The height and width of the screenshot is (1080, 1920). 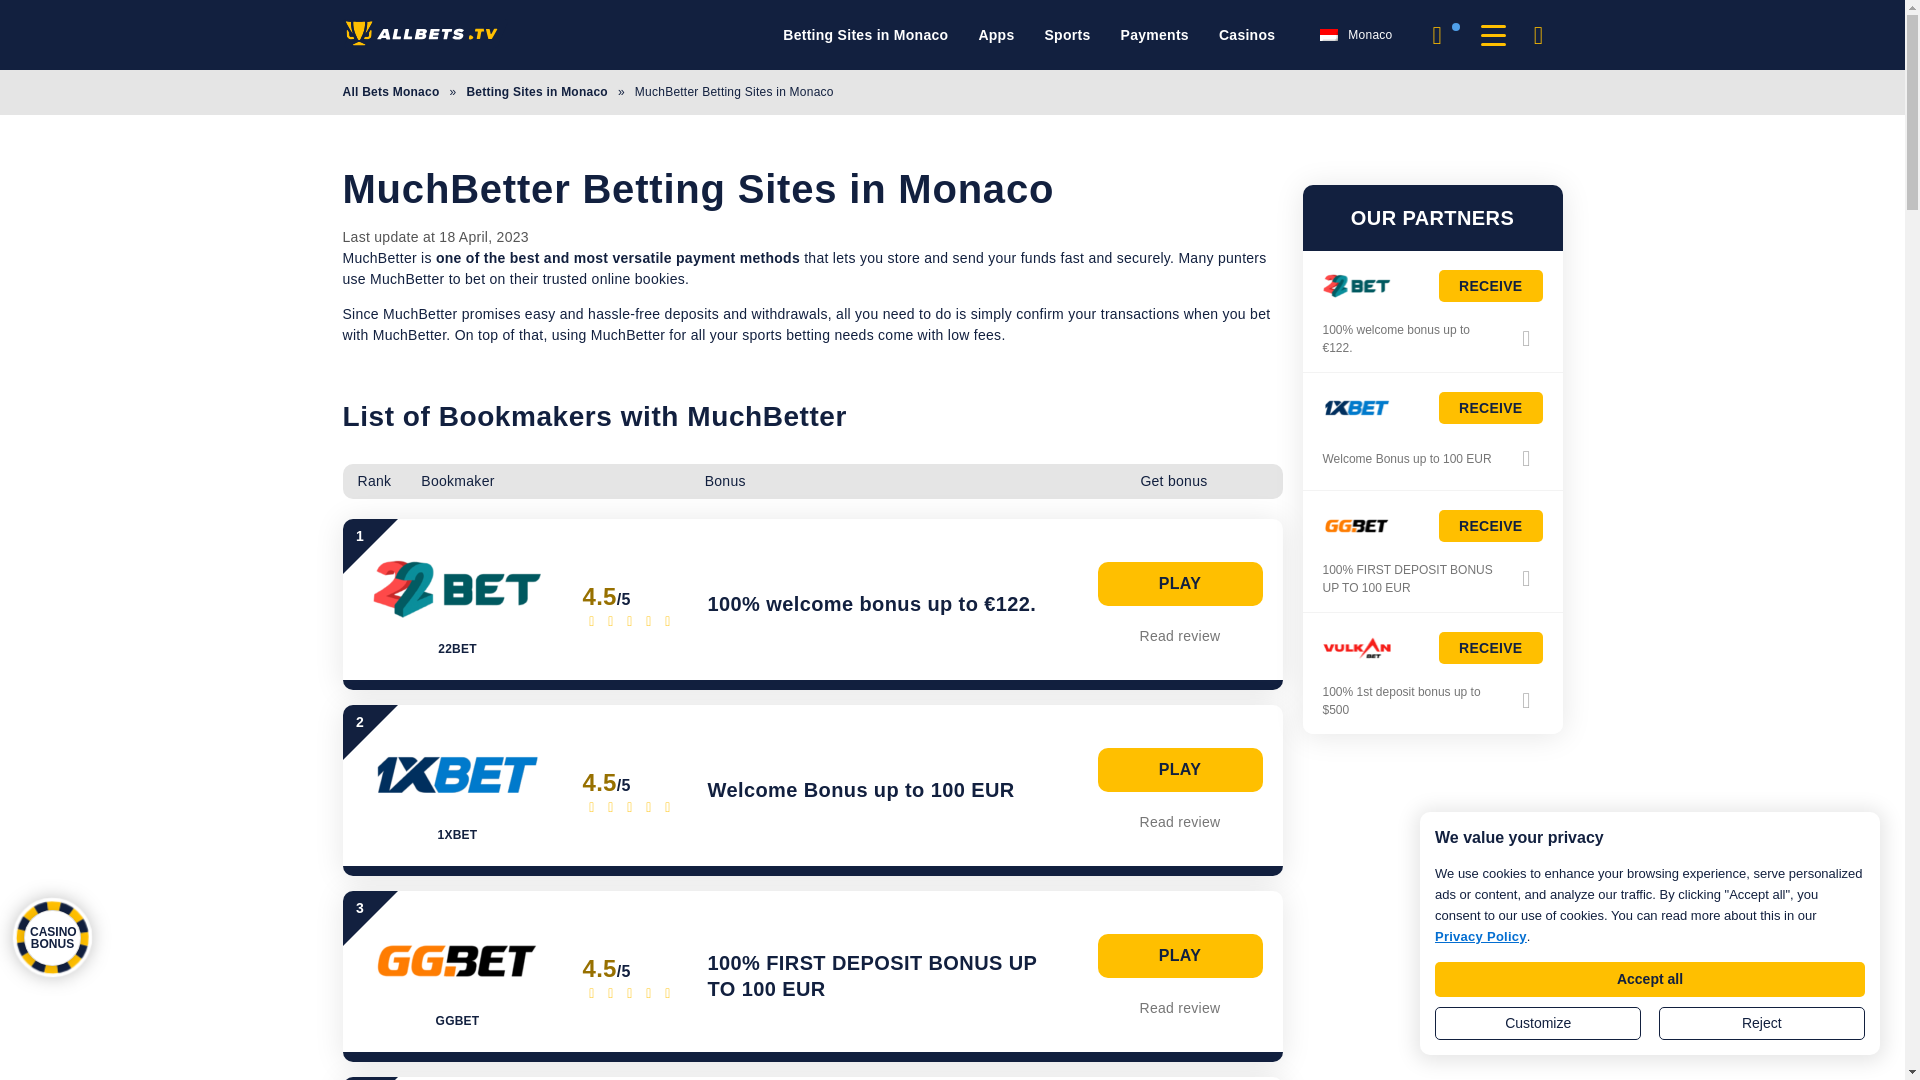 I want to click on Betting Sites in Monaco, so click(x=866, y=35).